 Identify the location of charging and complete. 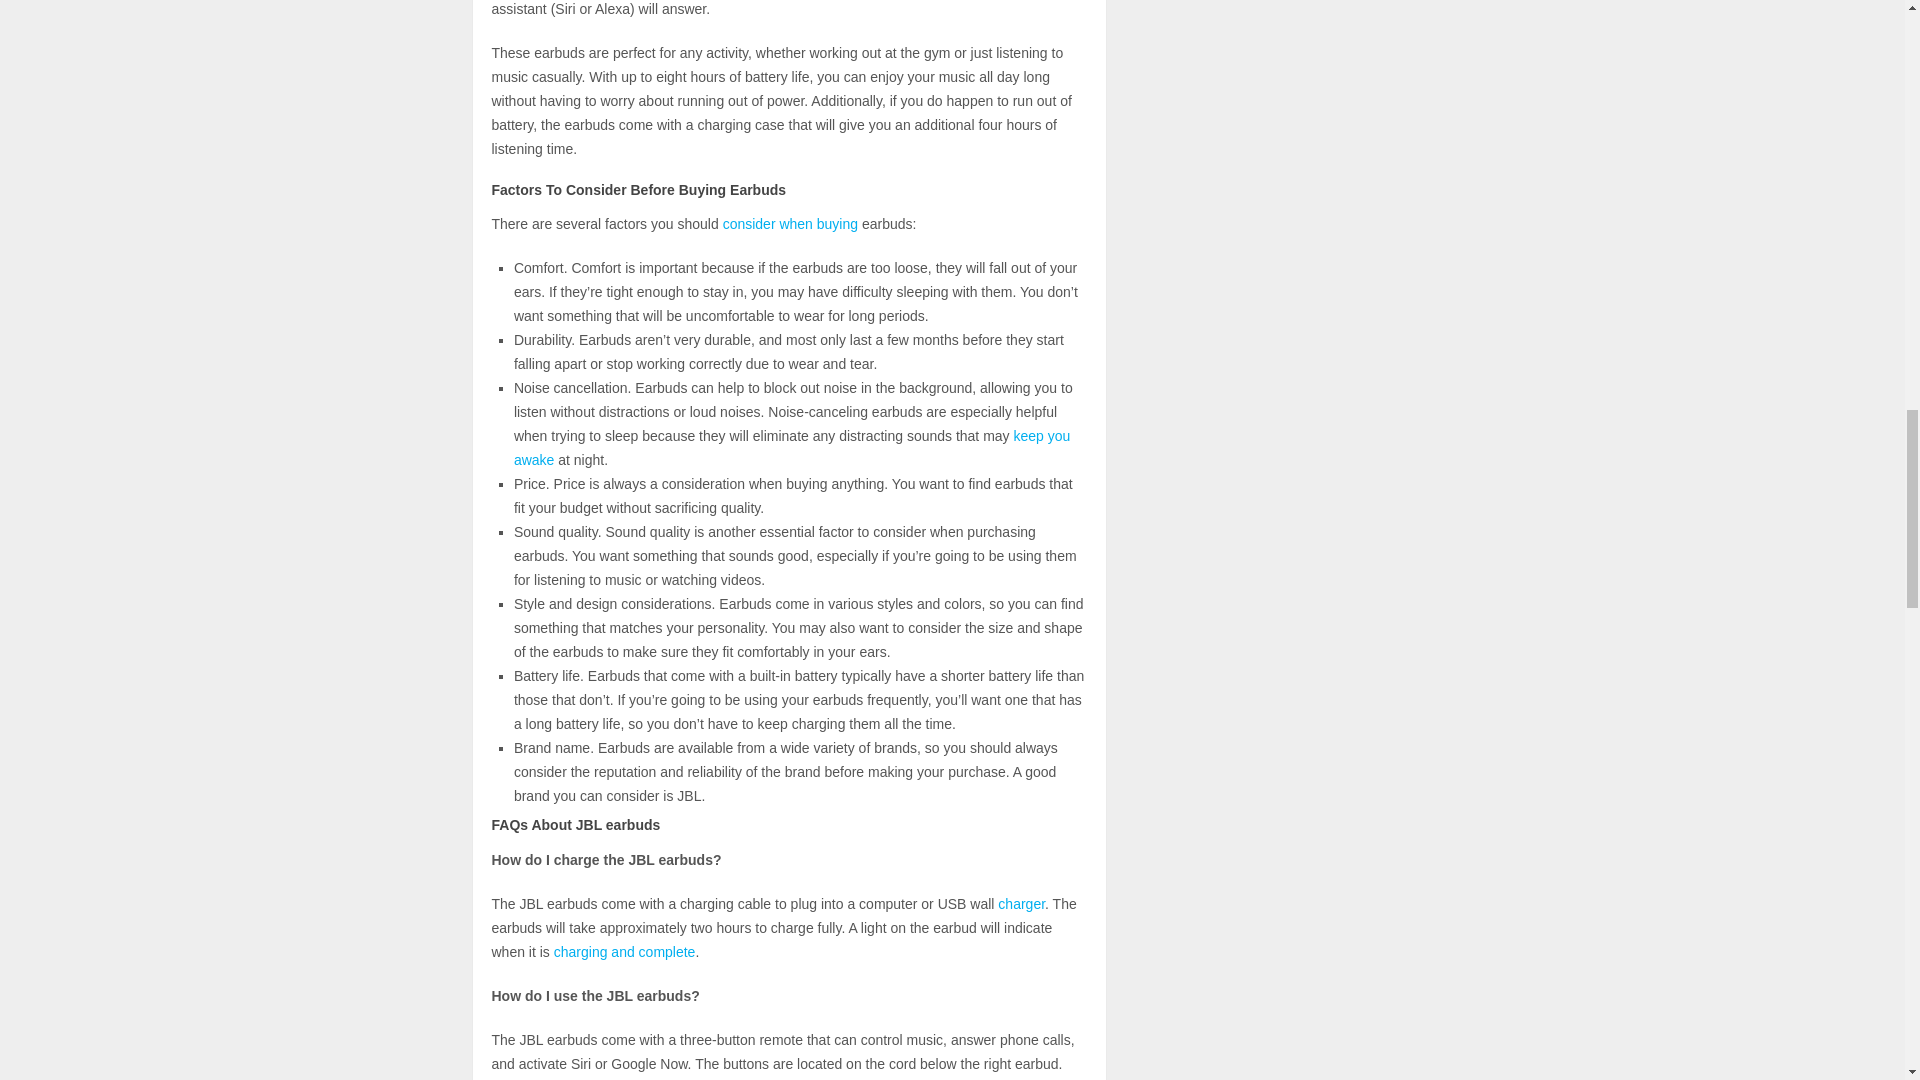
(624, 952).